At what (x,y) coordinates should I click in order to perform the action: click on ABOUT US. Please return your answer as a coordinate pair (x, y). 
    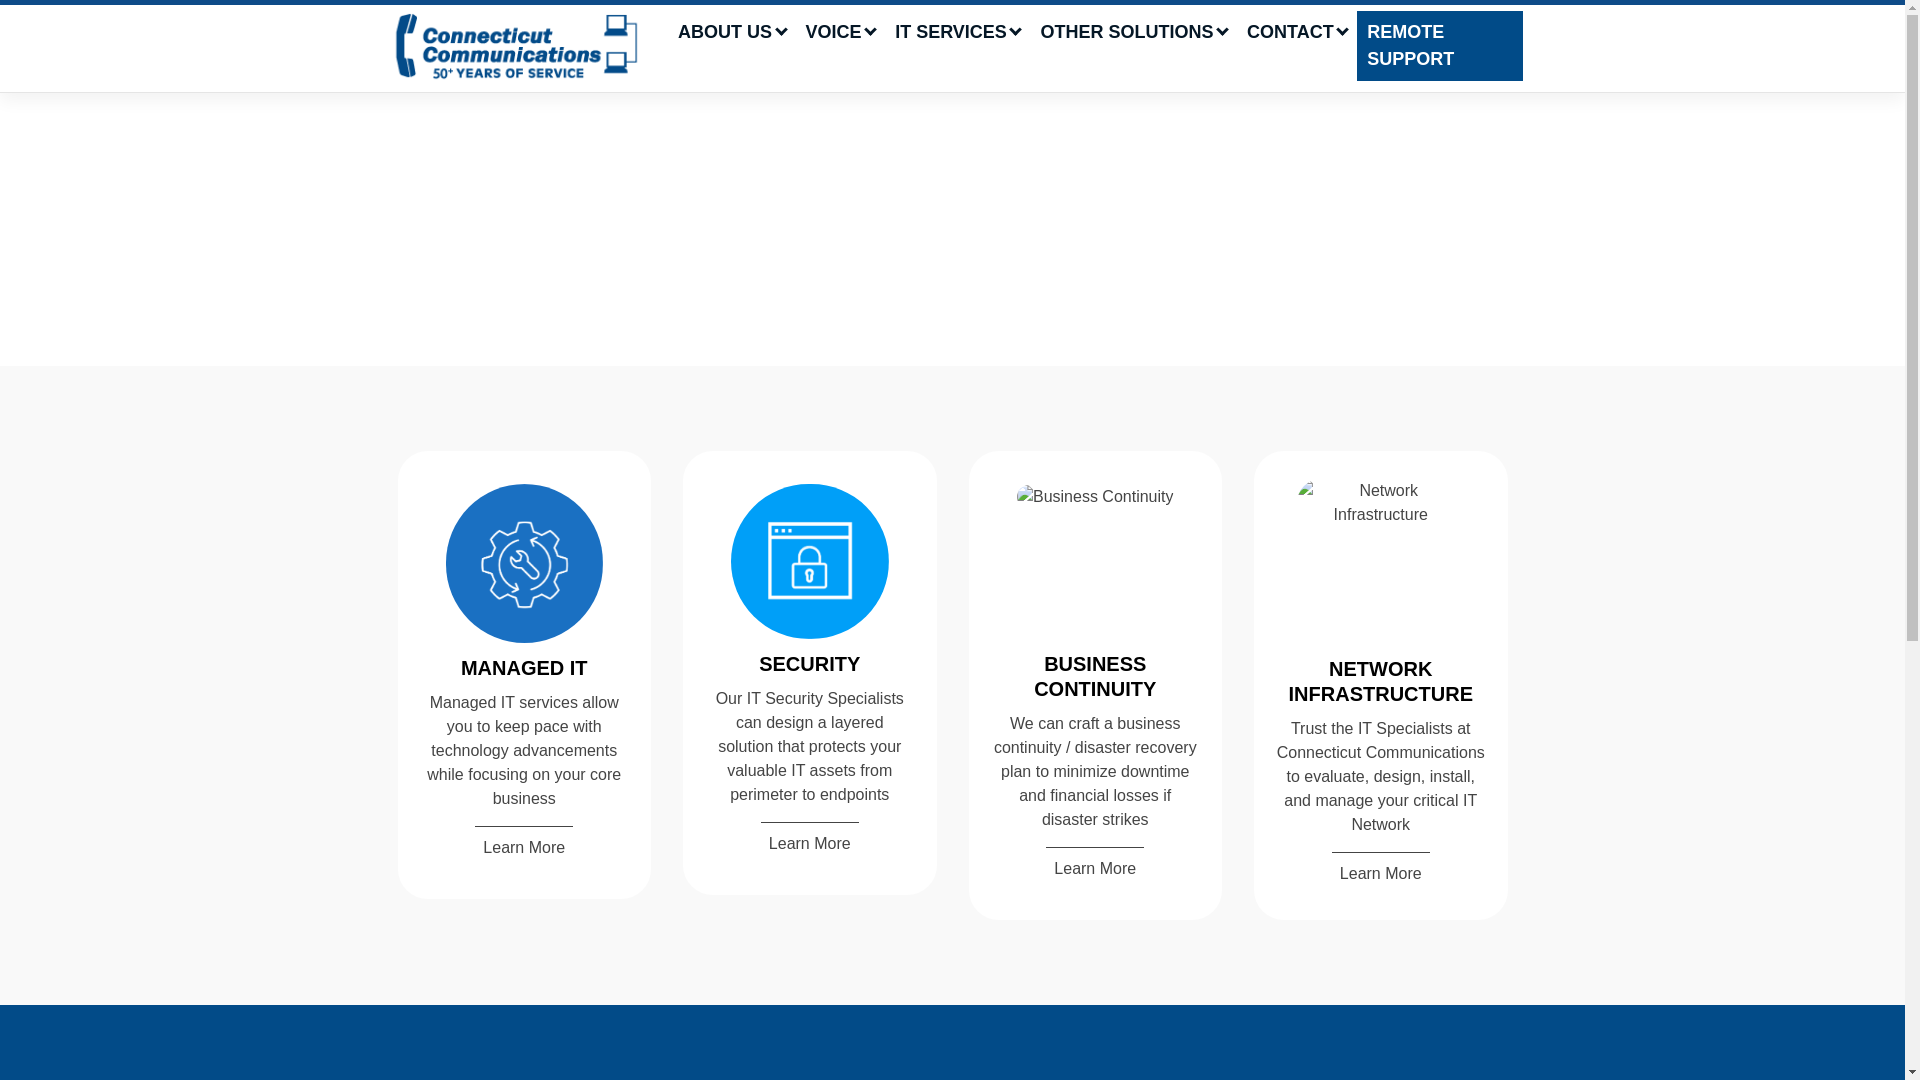
    Looking at the image, I should click on (732, 32).